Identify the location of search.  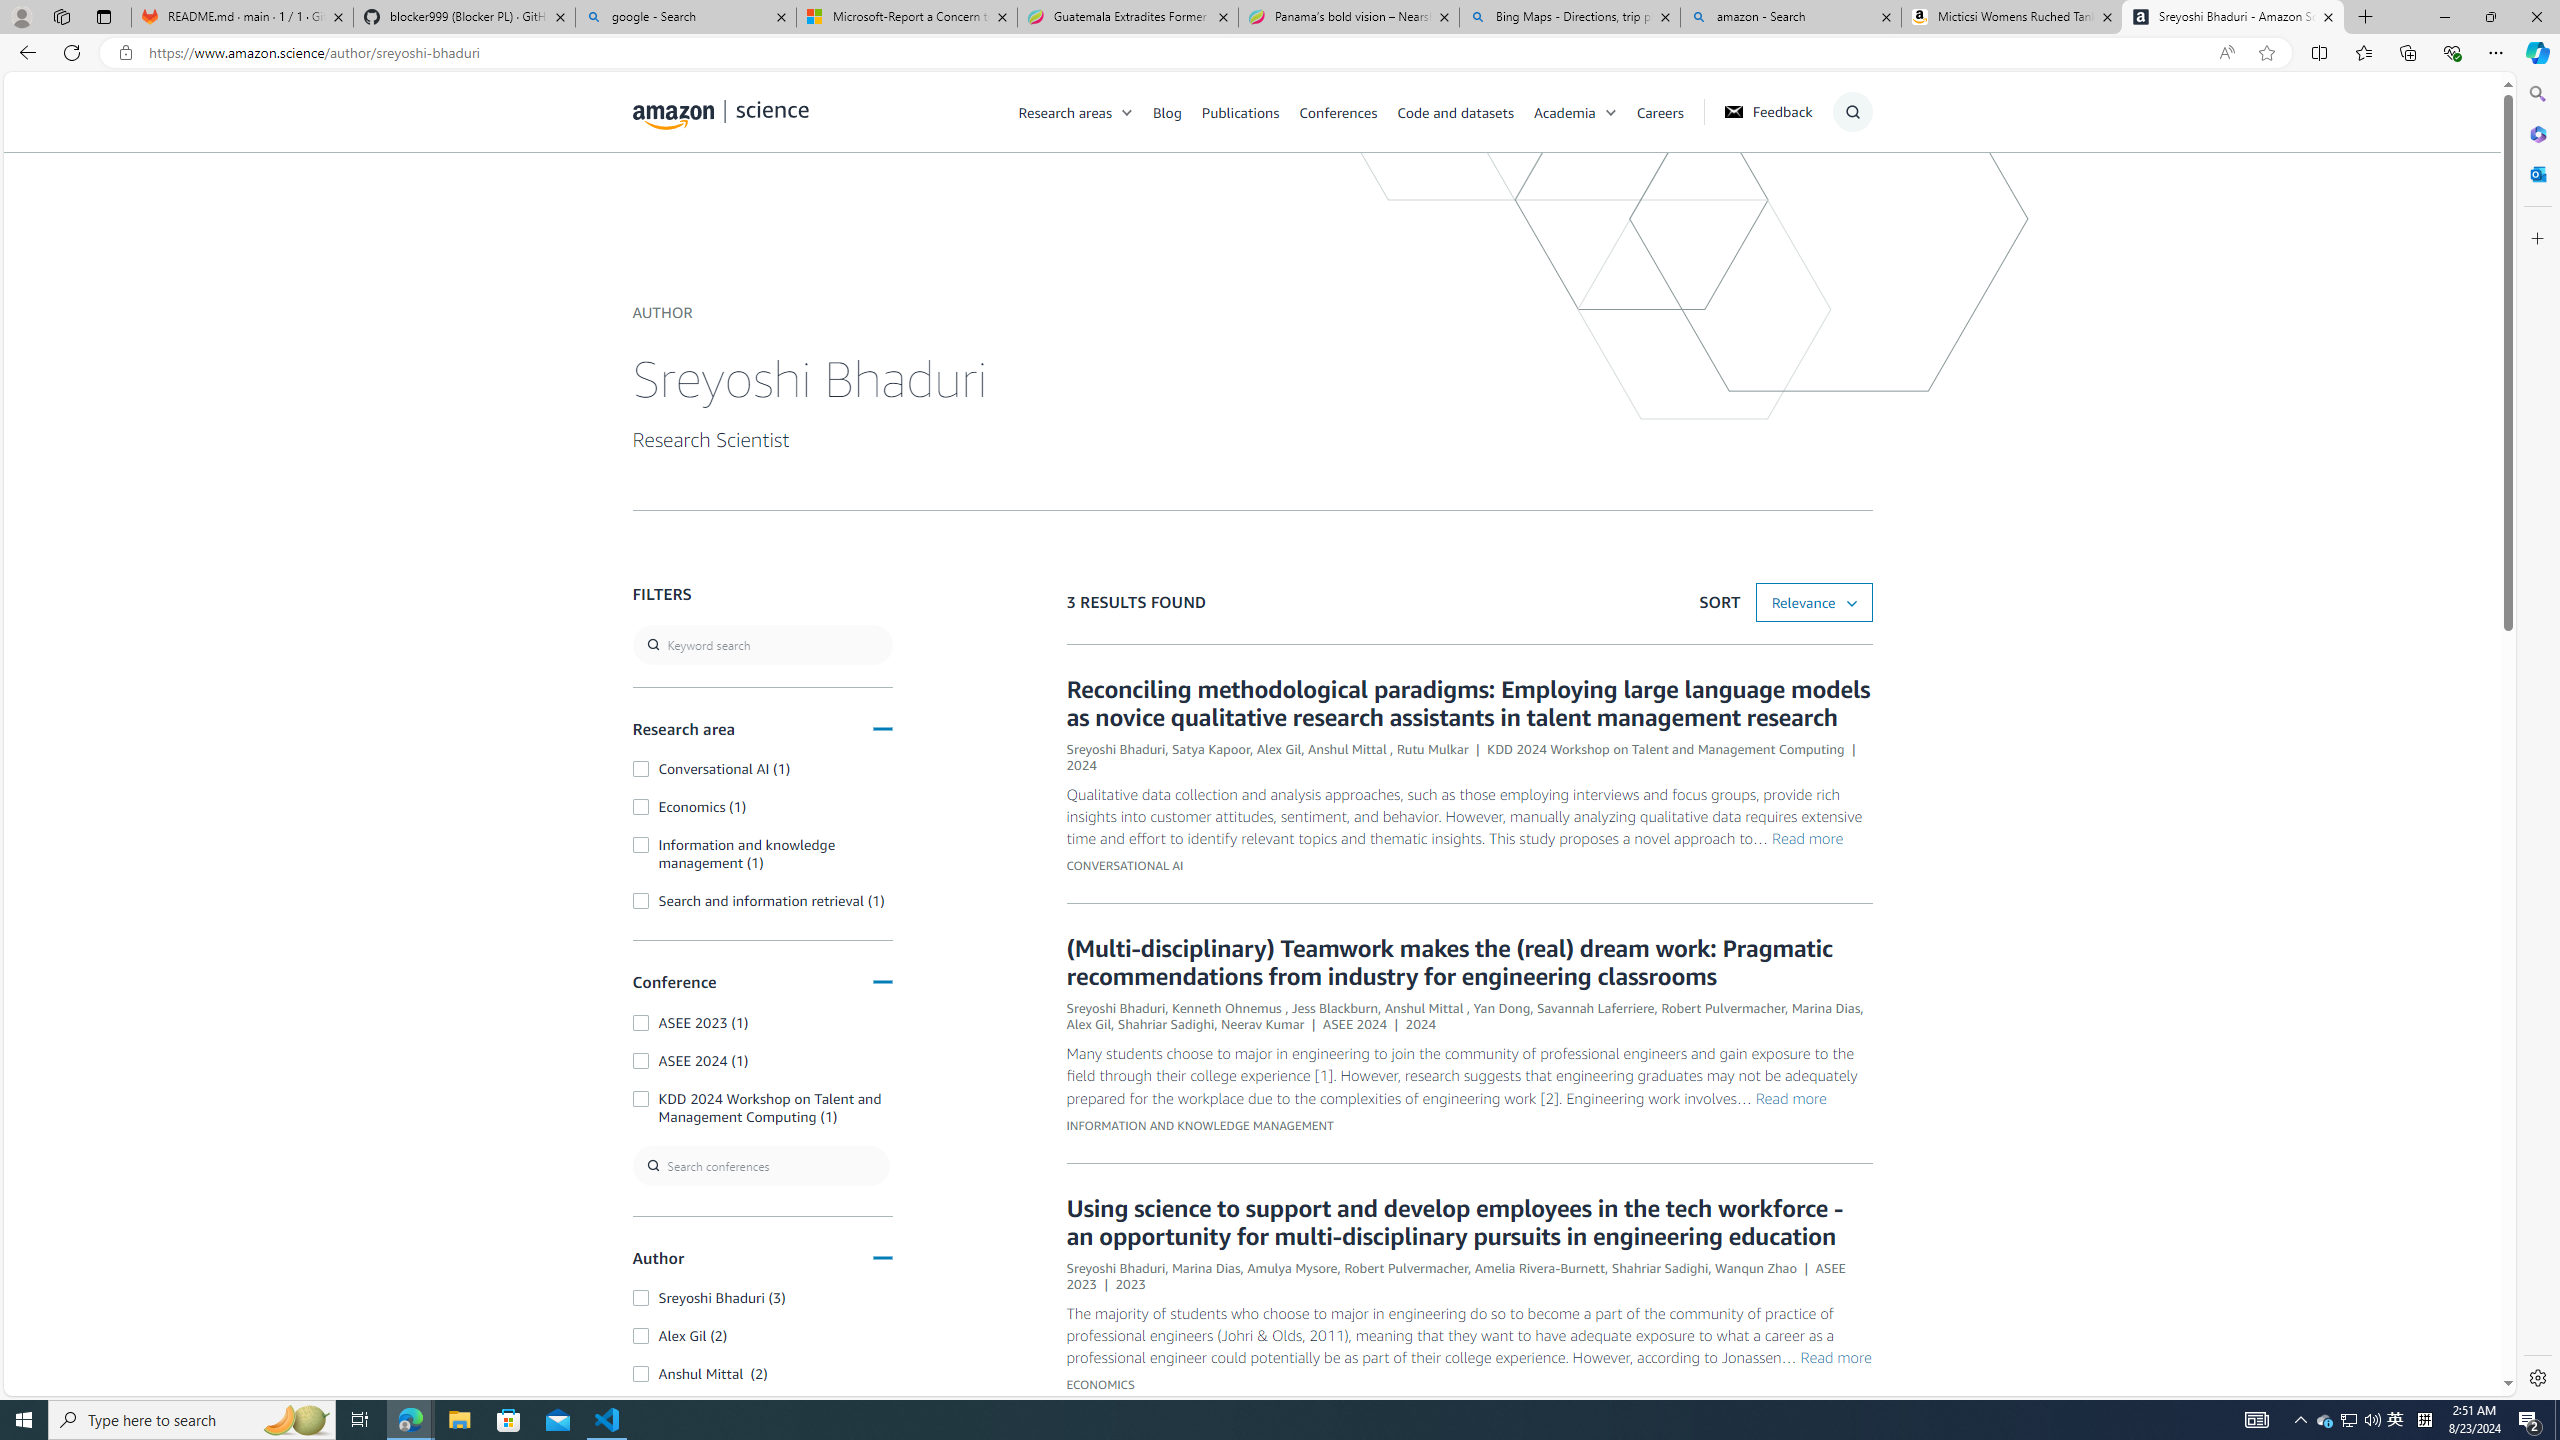
(762, 644).